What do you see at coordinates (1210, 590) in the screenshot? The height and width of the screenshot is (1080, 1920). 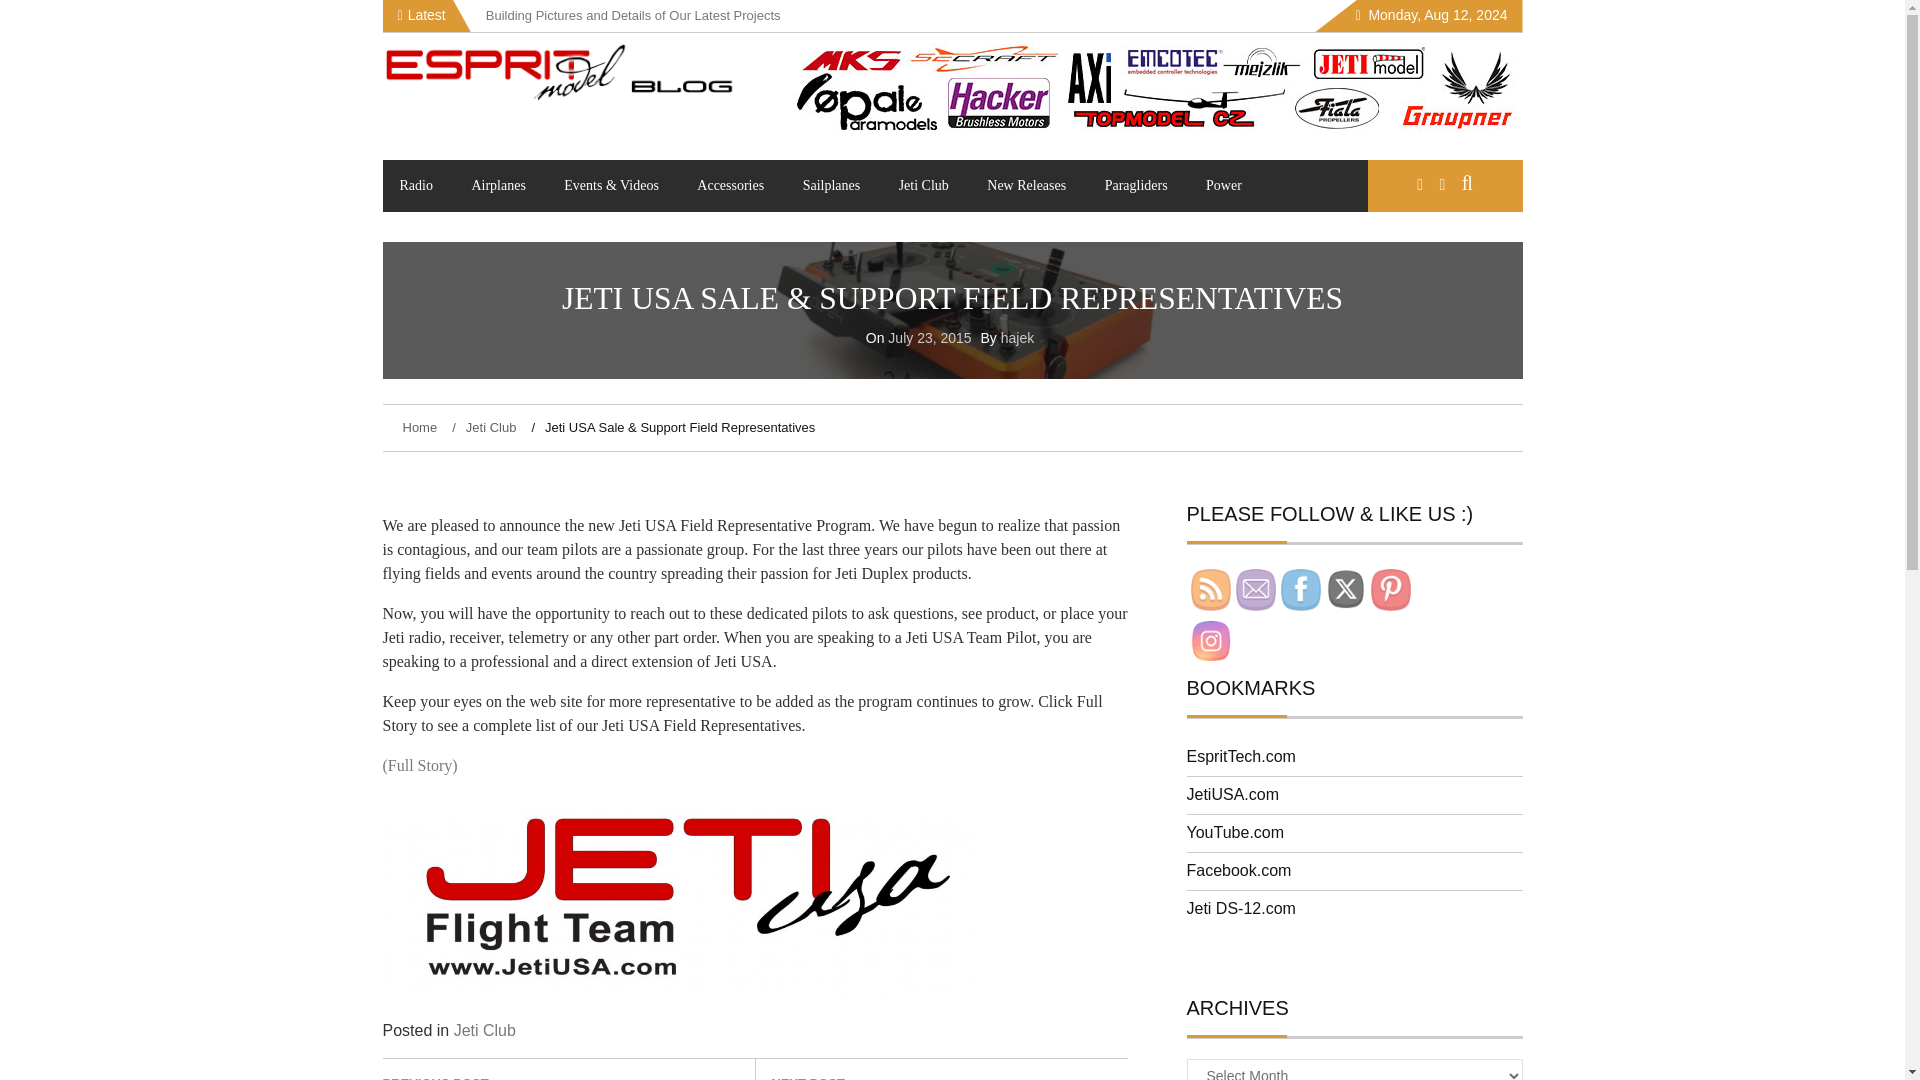 I see `RSS` at bounding box center [1210, 590].